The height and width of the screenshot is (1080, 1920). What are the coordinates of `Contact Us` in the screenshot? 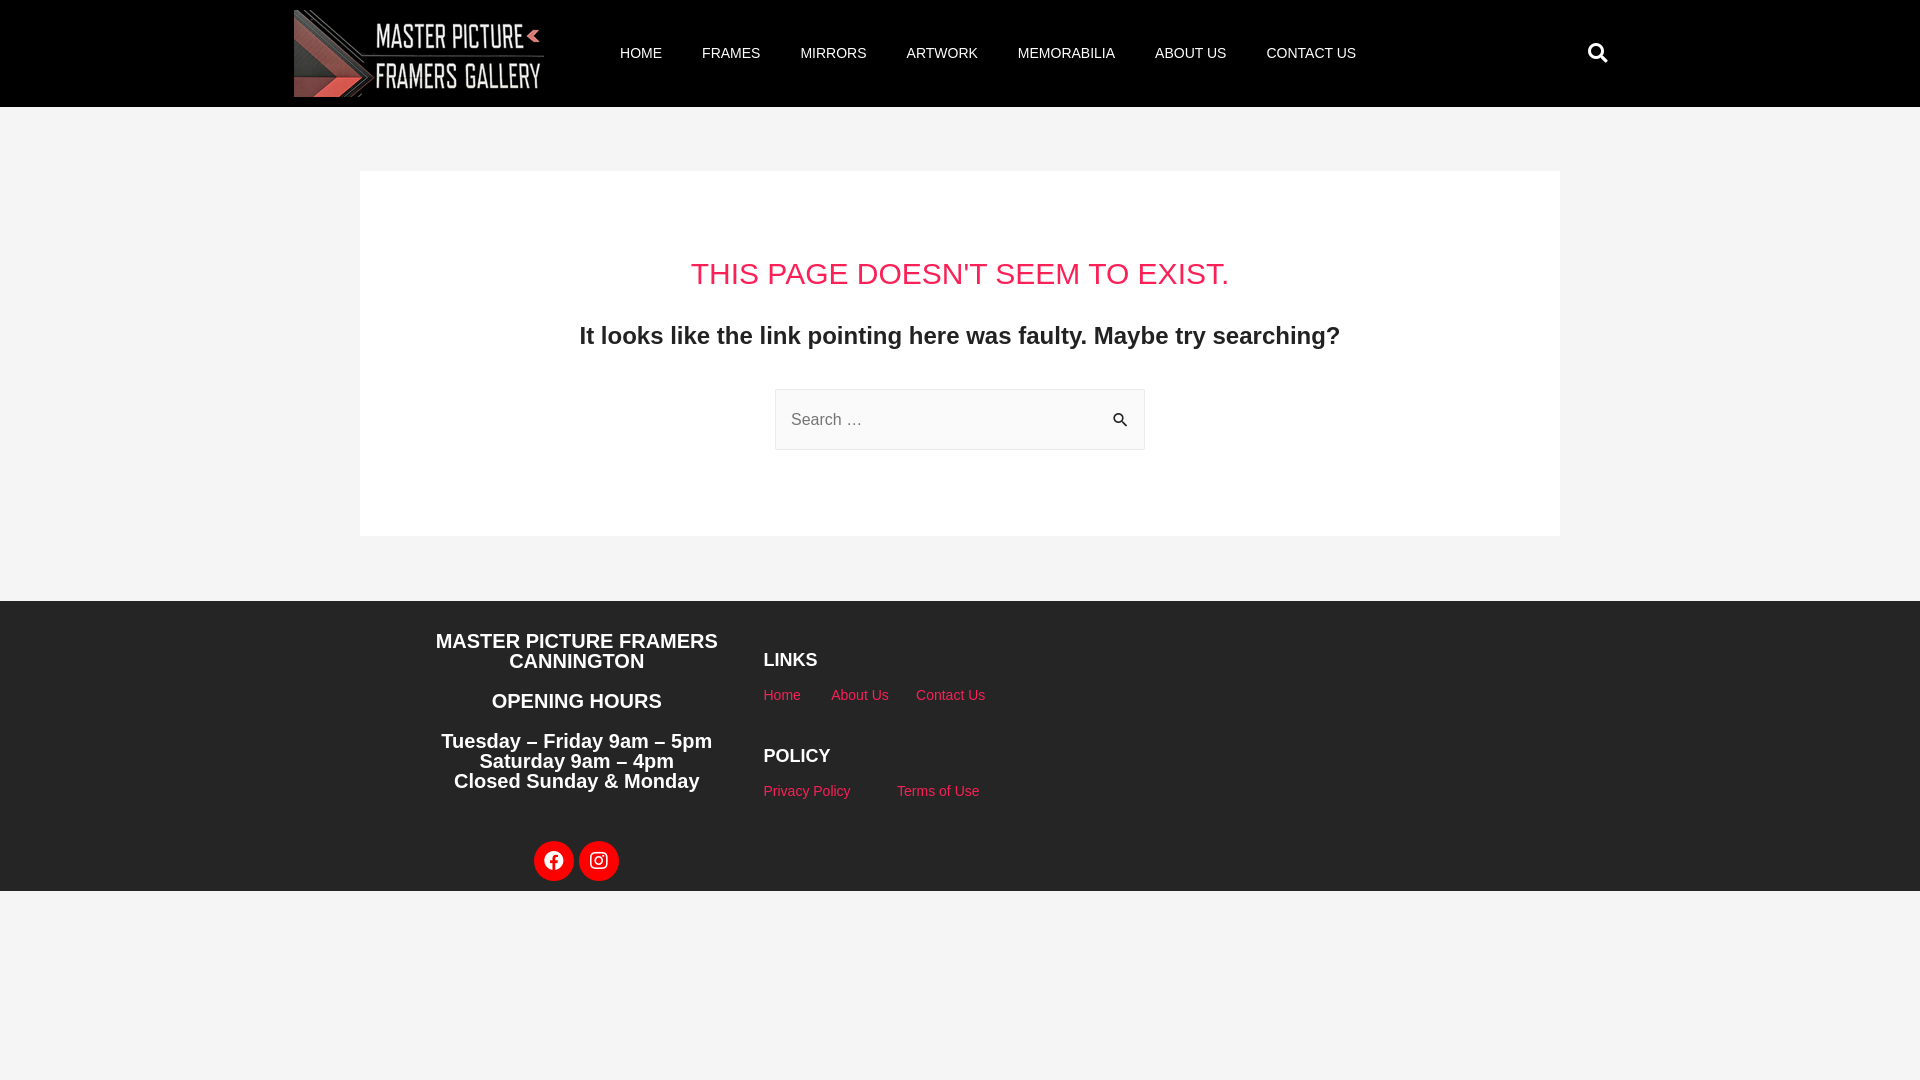 It's located at (950, 695).